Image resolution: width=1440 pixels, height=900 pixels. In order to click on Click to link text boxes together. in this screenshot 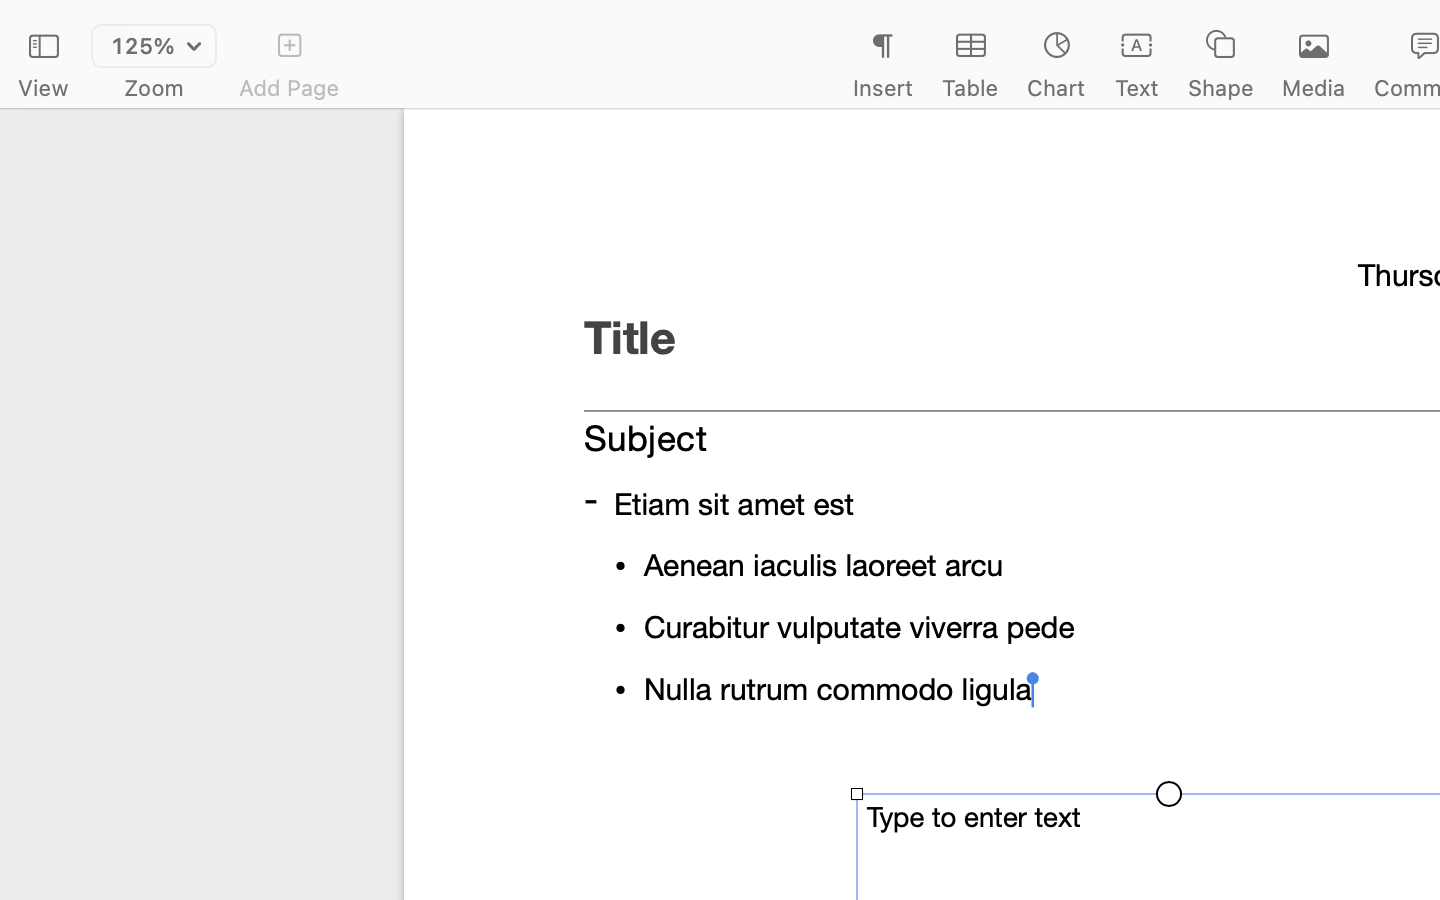, I will do `click(1168, 590)`.